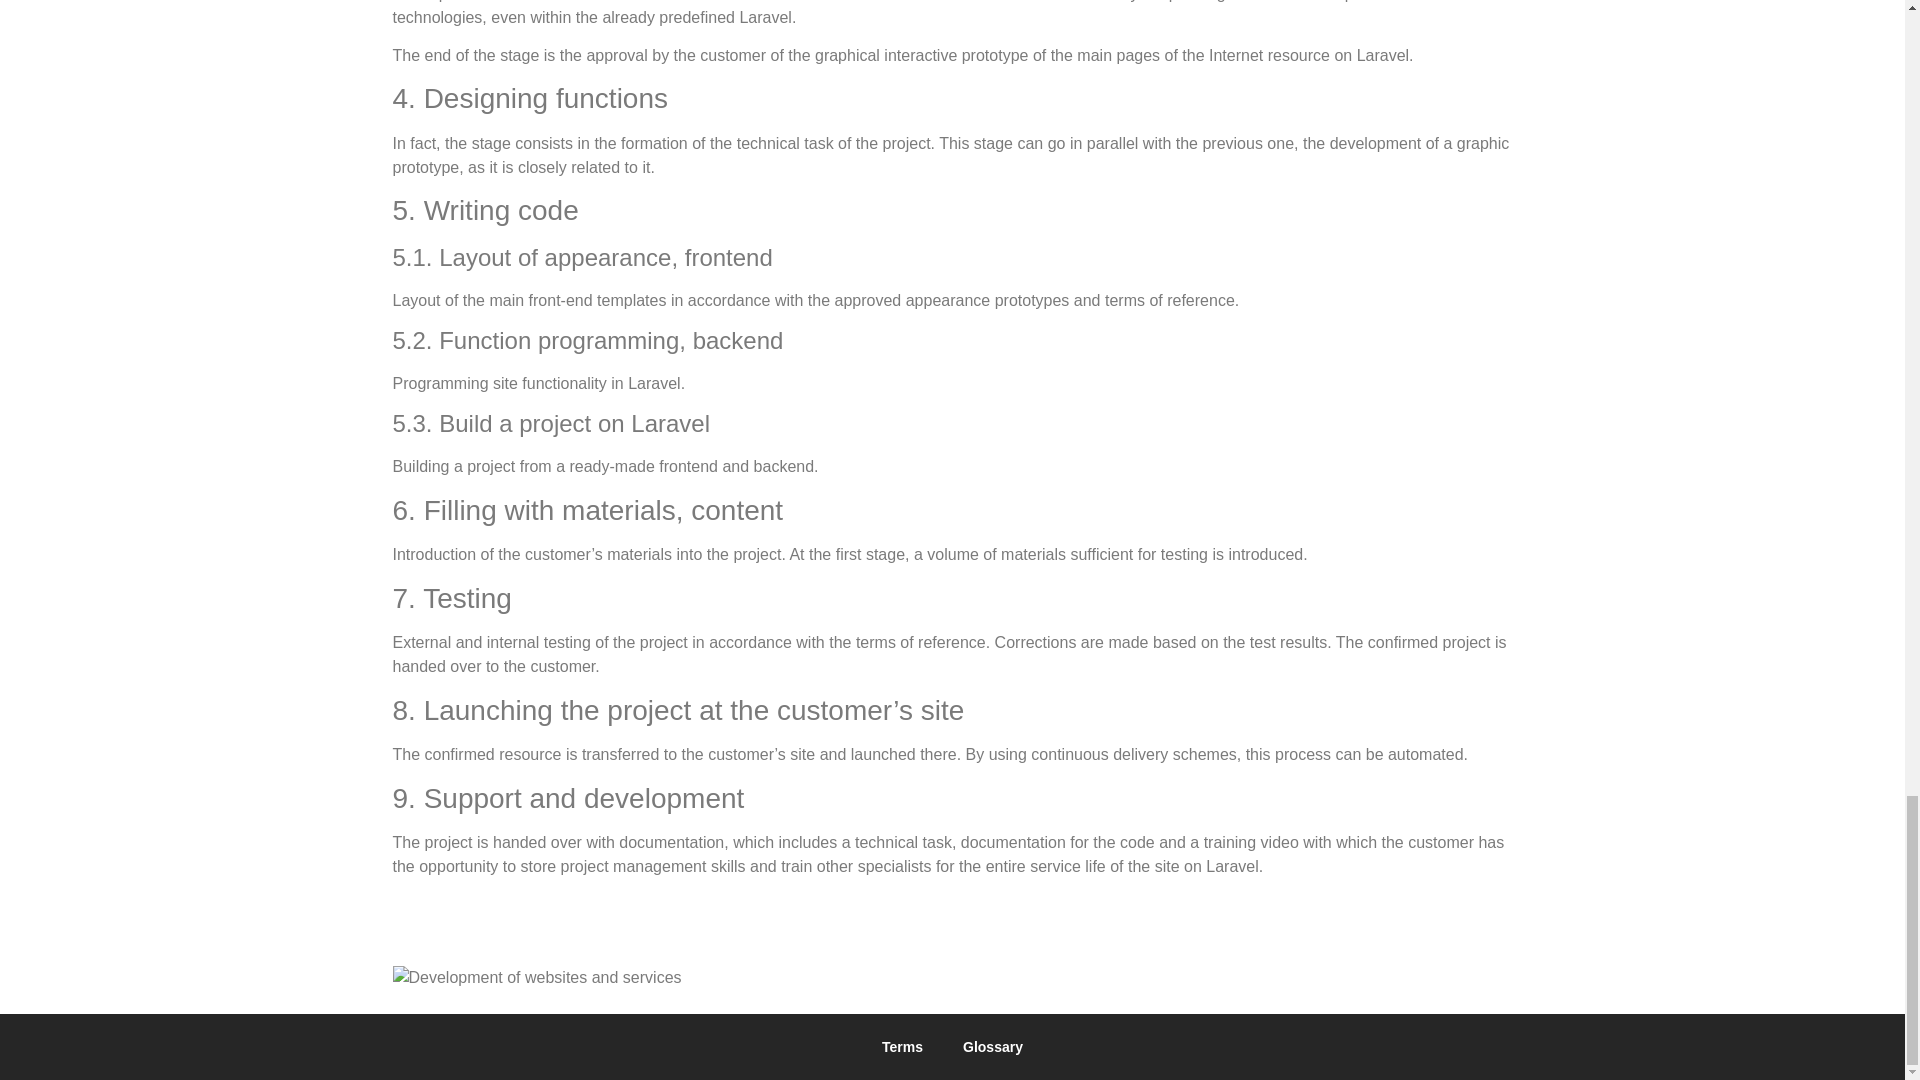 This screenshot has height=1080, width=1920. Describe the element at coordinates (902, 1046) in the screenshot. I see `Terms` at that location.